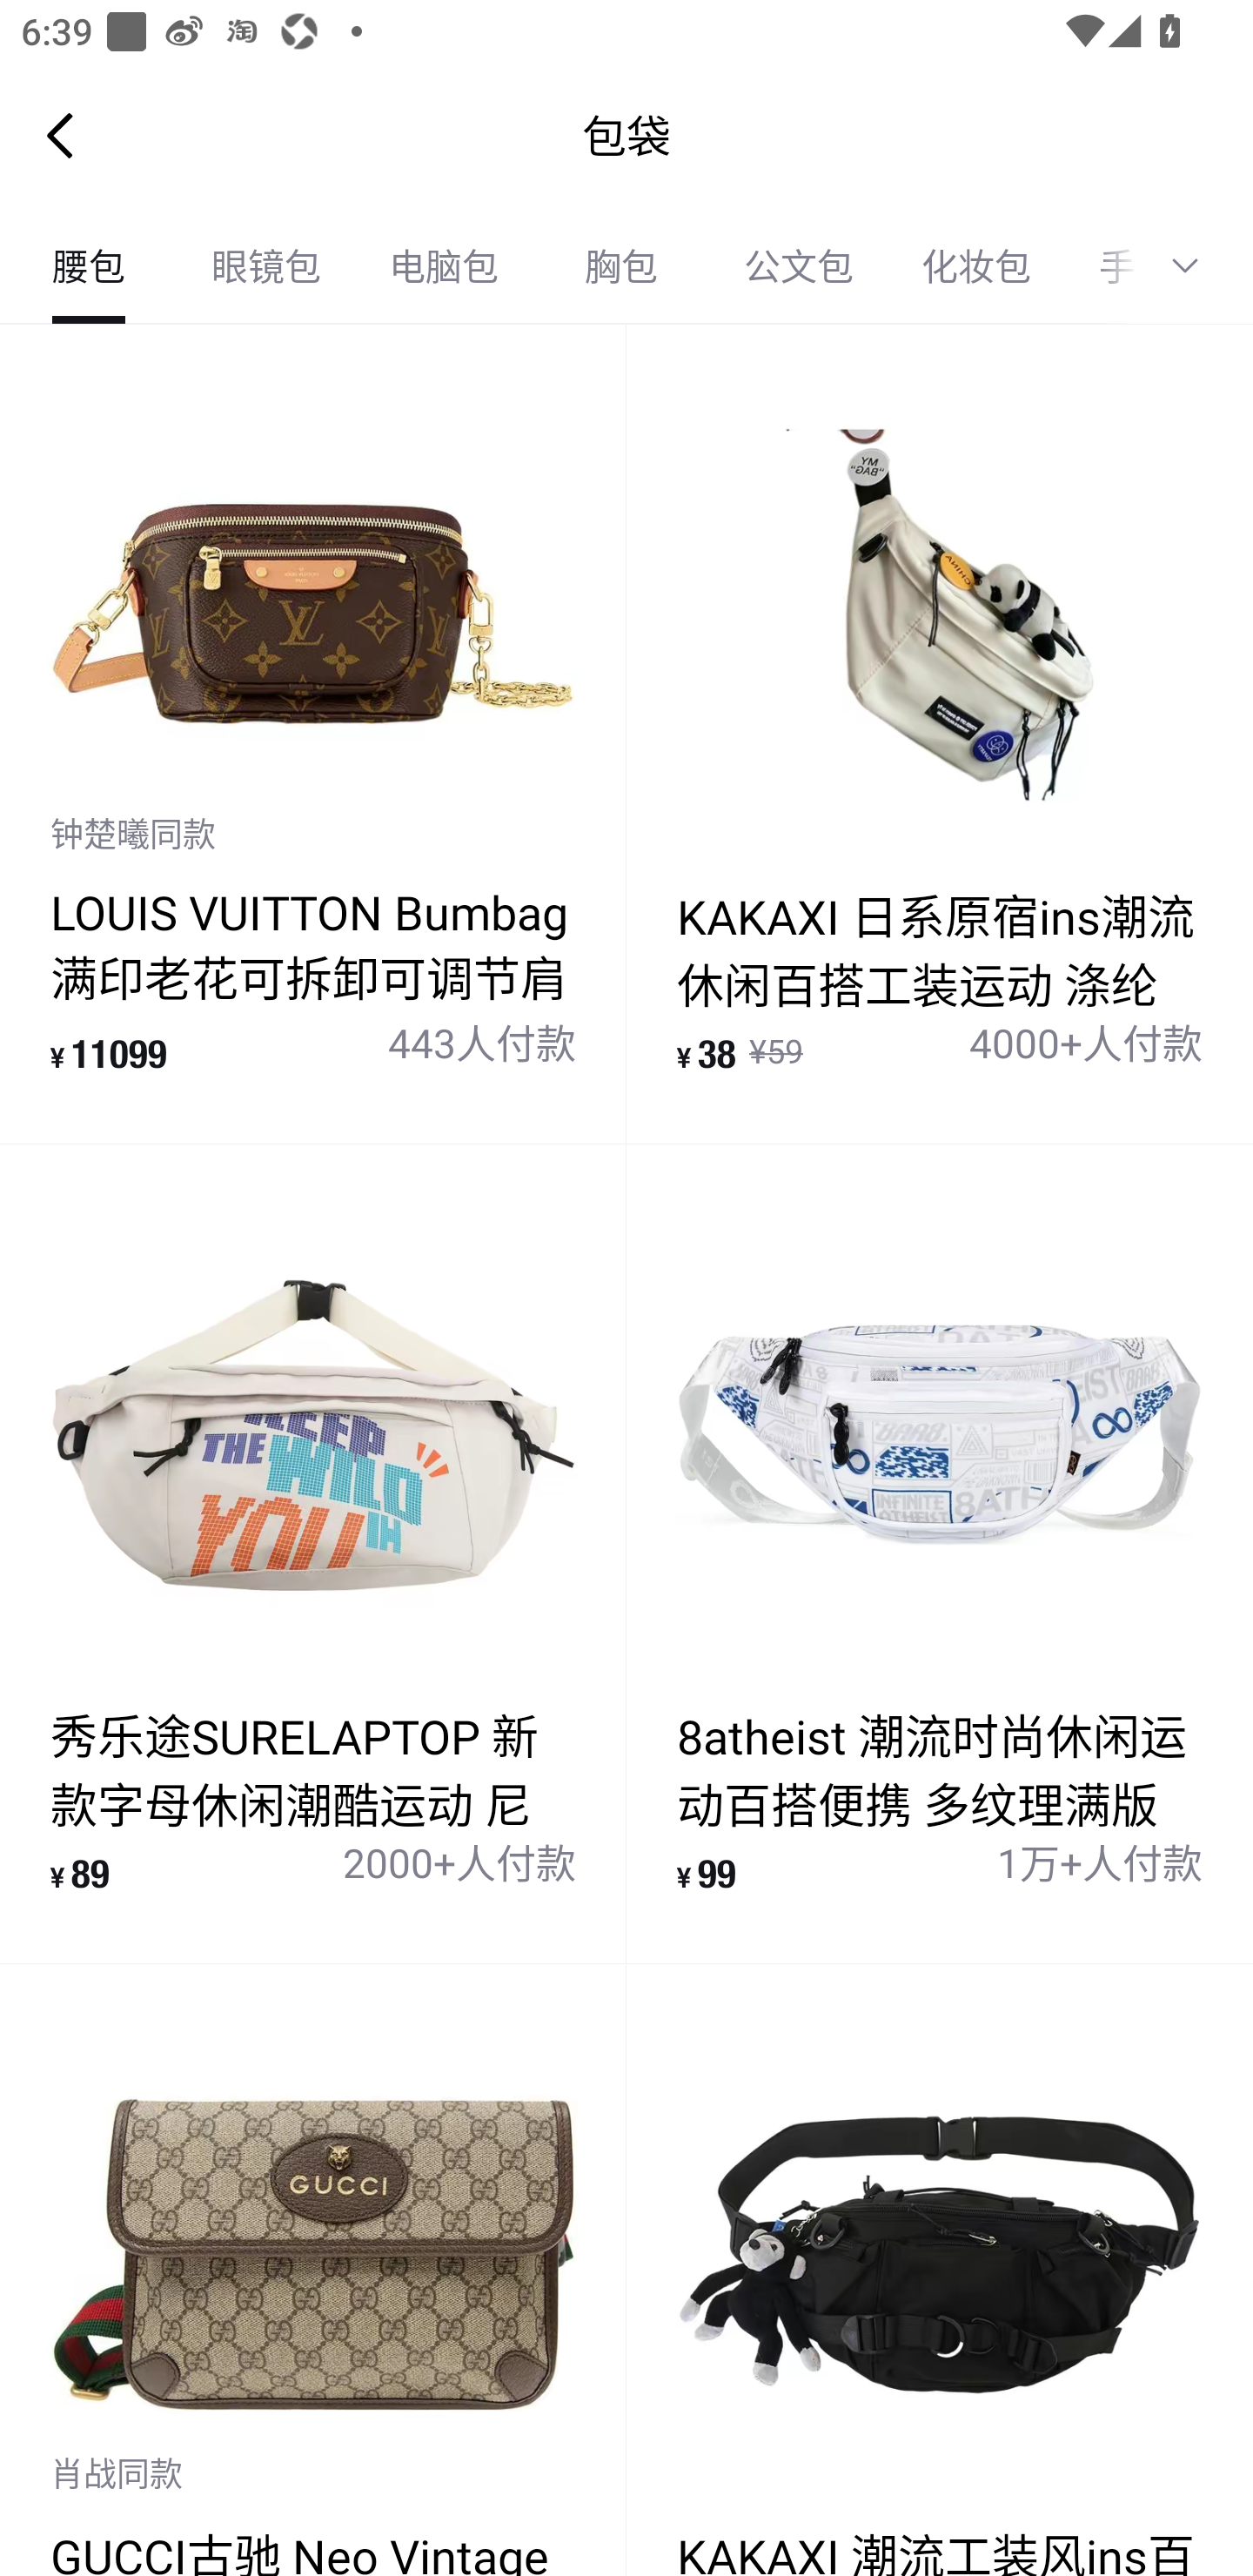 The width and height of the screenshot is (1253, 2576). Describe the element at coordinates (89, 266) in the screenshot. I see `腰包` at that location.